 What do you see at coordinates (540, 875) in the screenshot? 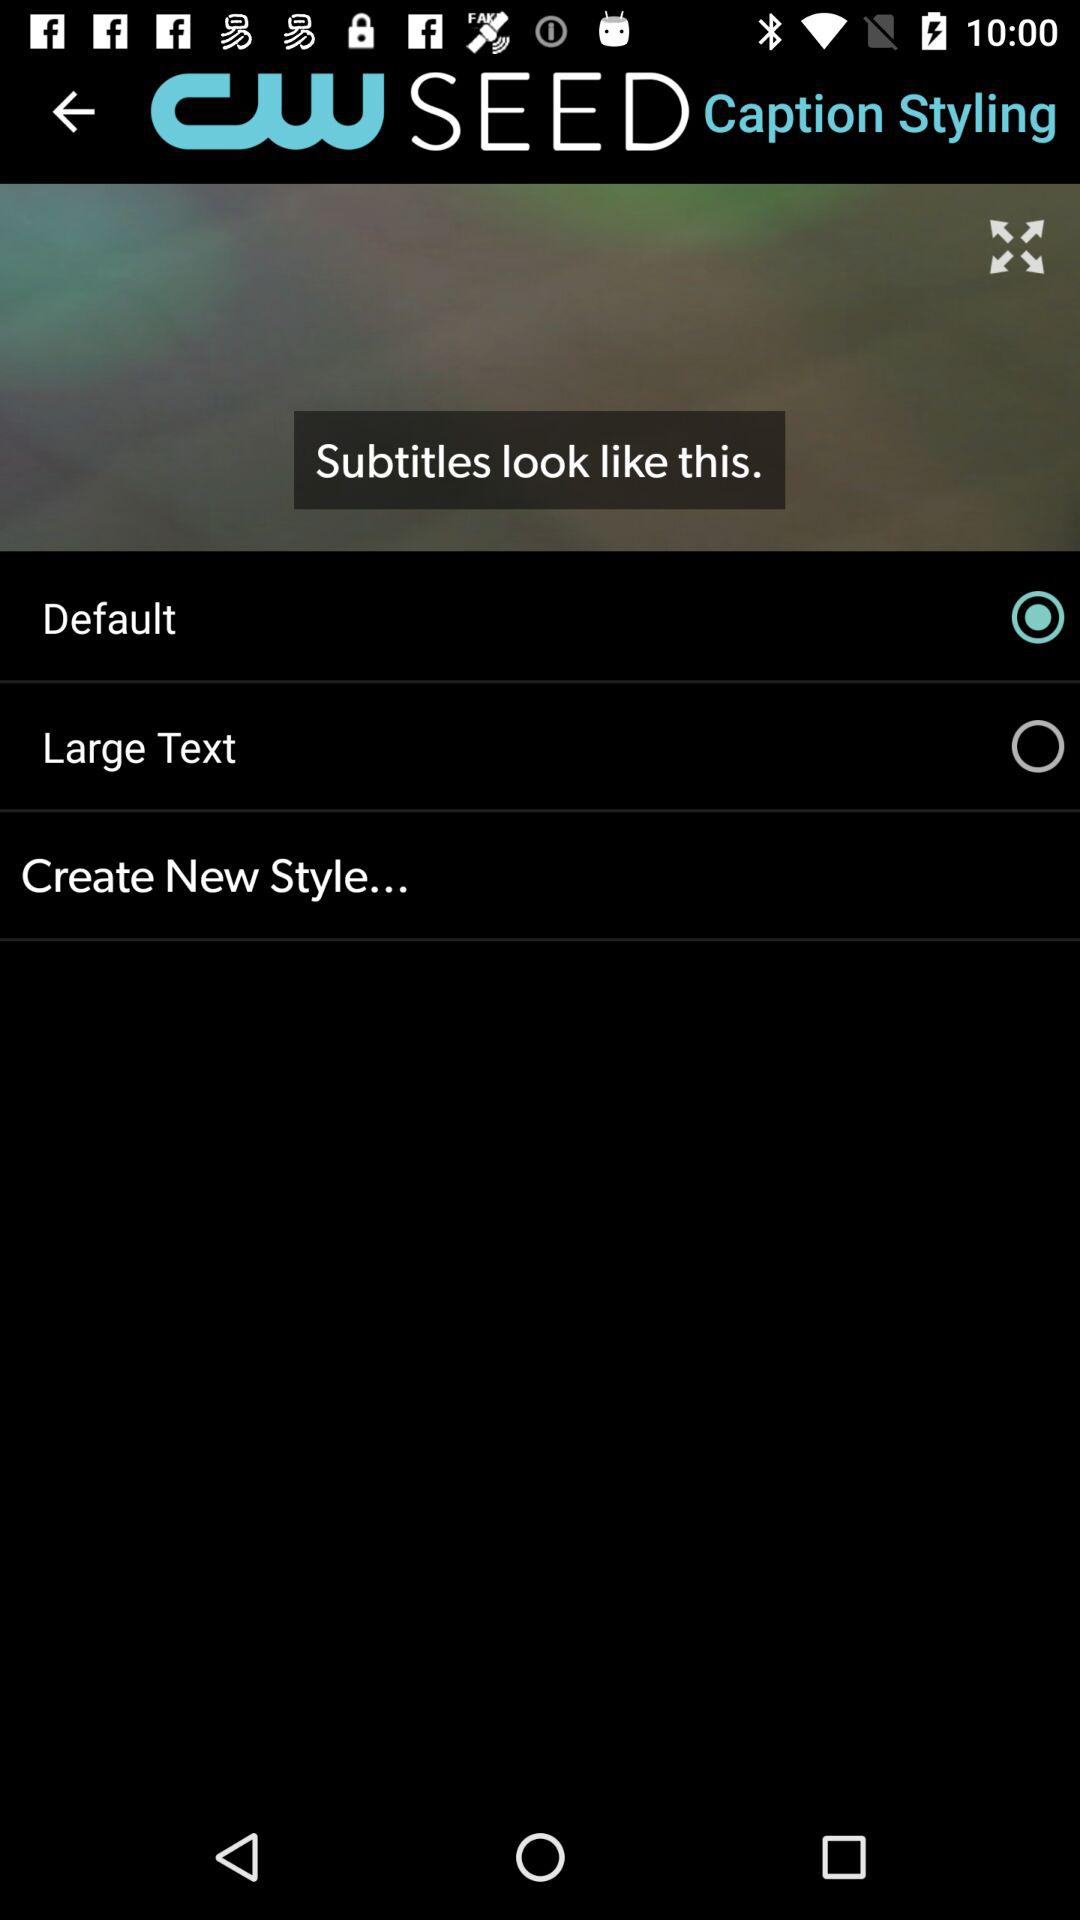
I see `click create new style...` at bounding box center [540, 875].